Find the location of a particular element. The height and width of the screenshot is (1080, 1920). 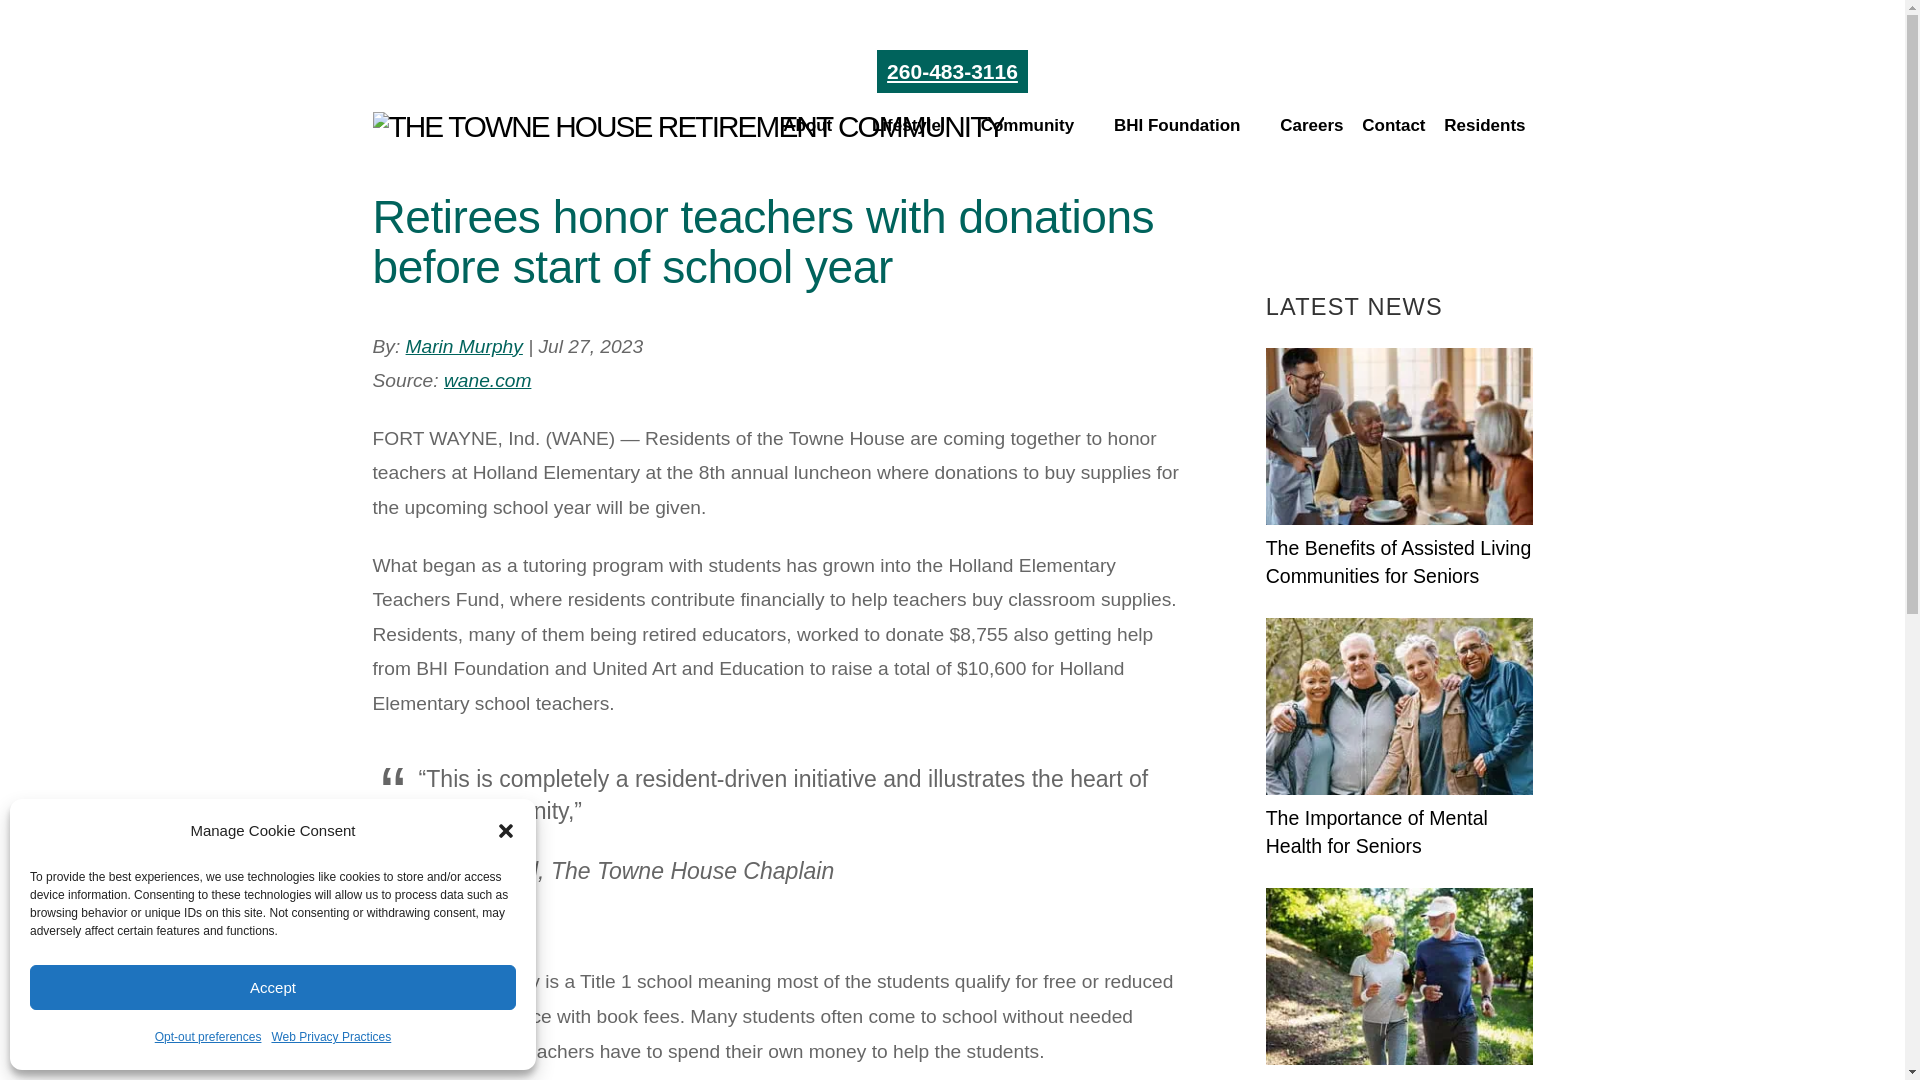

Web Privacy Practices is located at coordinates (330, 1037).